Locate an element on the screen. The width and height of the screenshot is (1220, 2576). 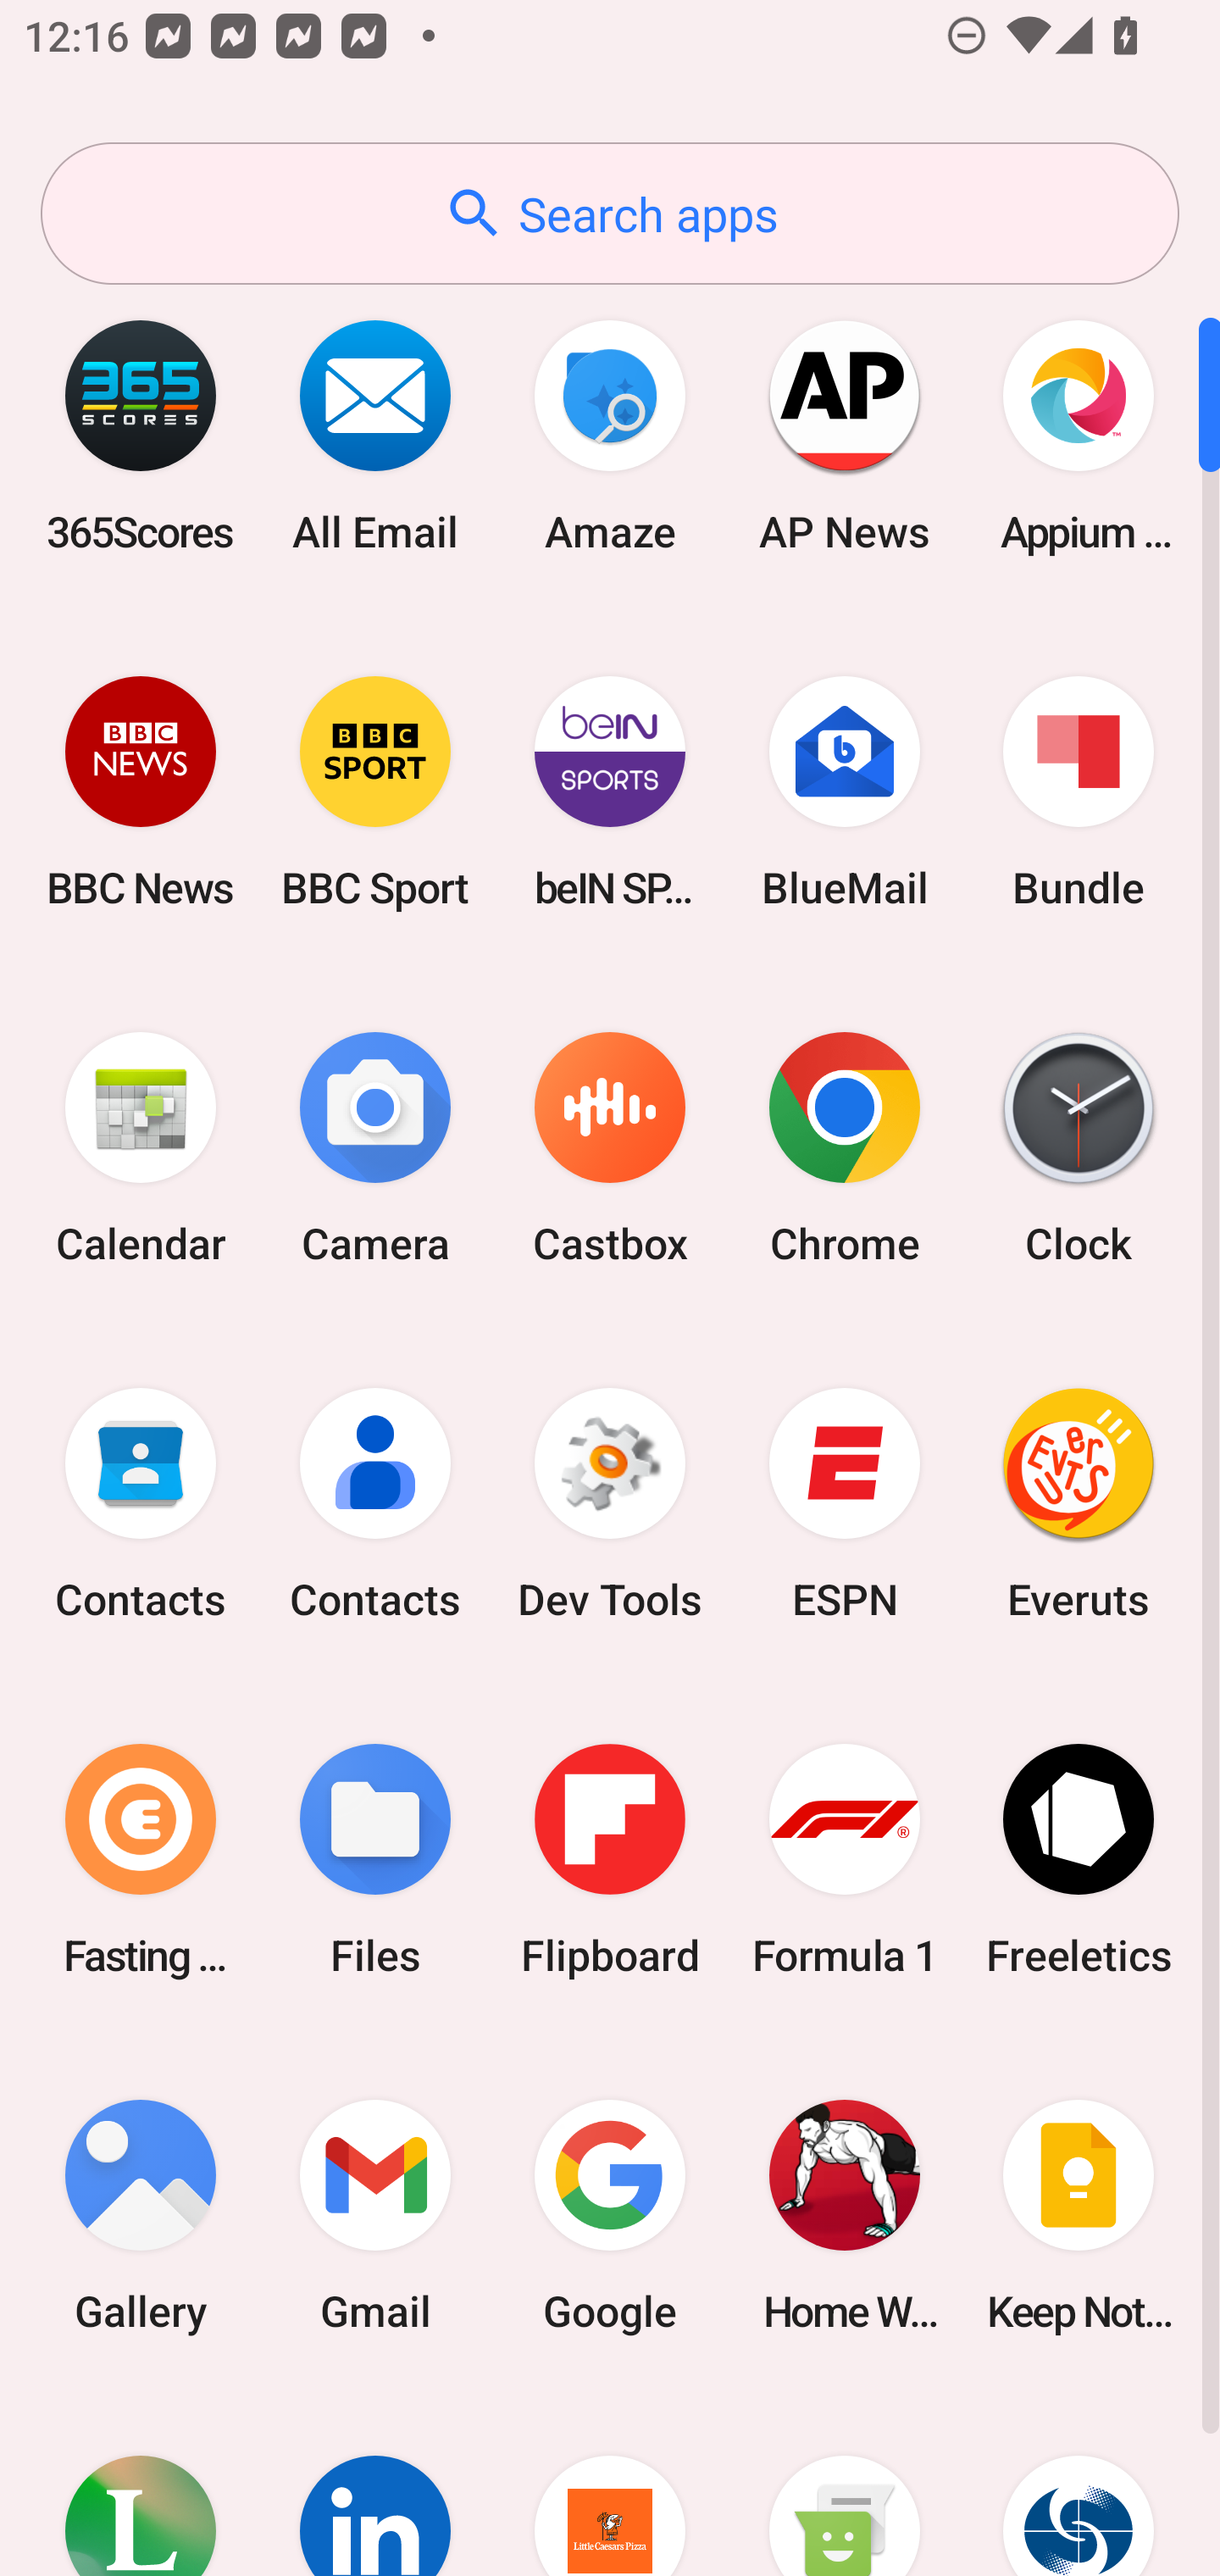
beIN SPORTS is located at coordinates (610, 791).